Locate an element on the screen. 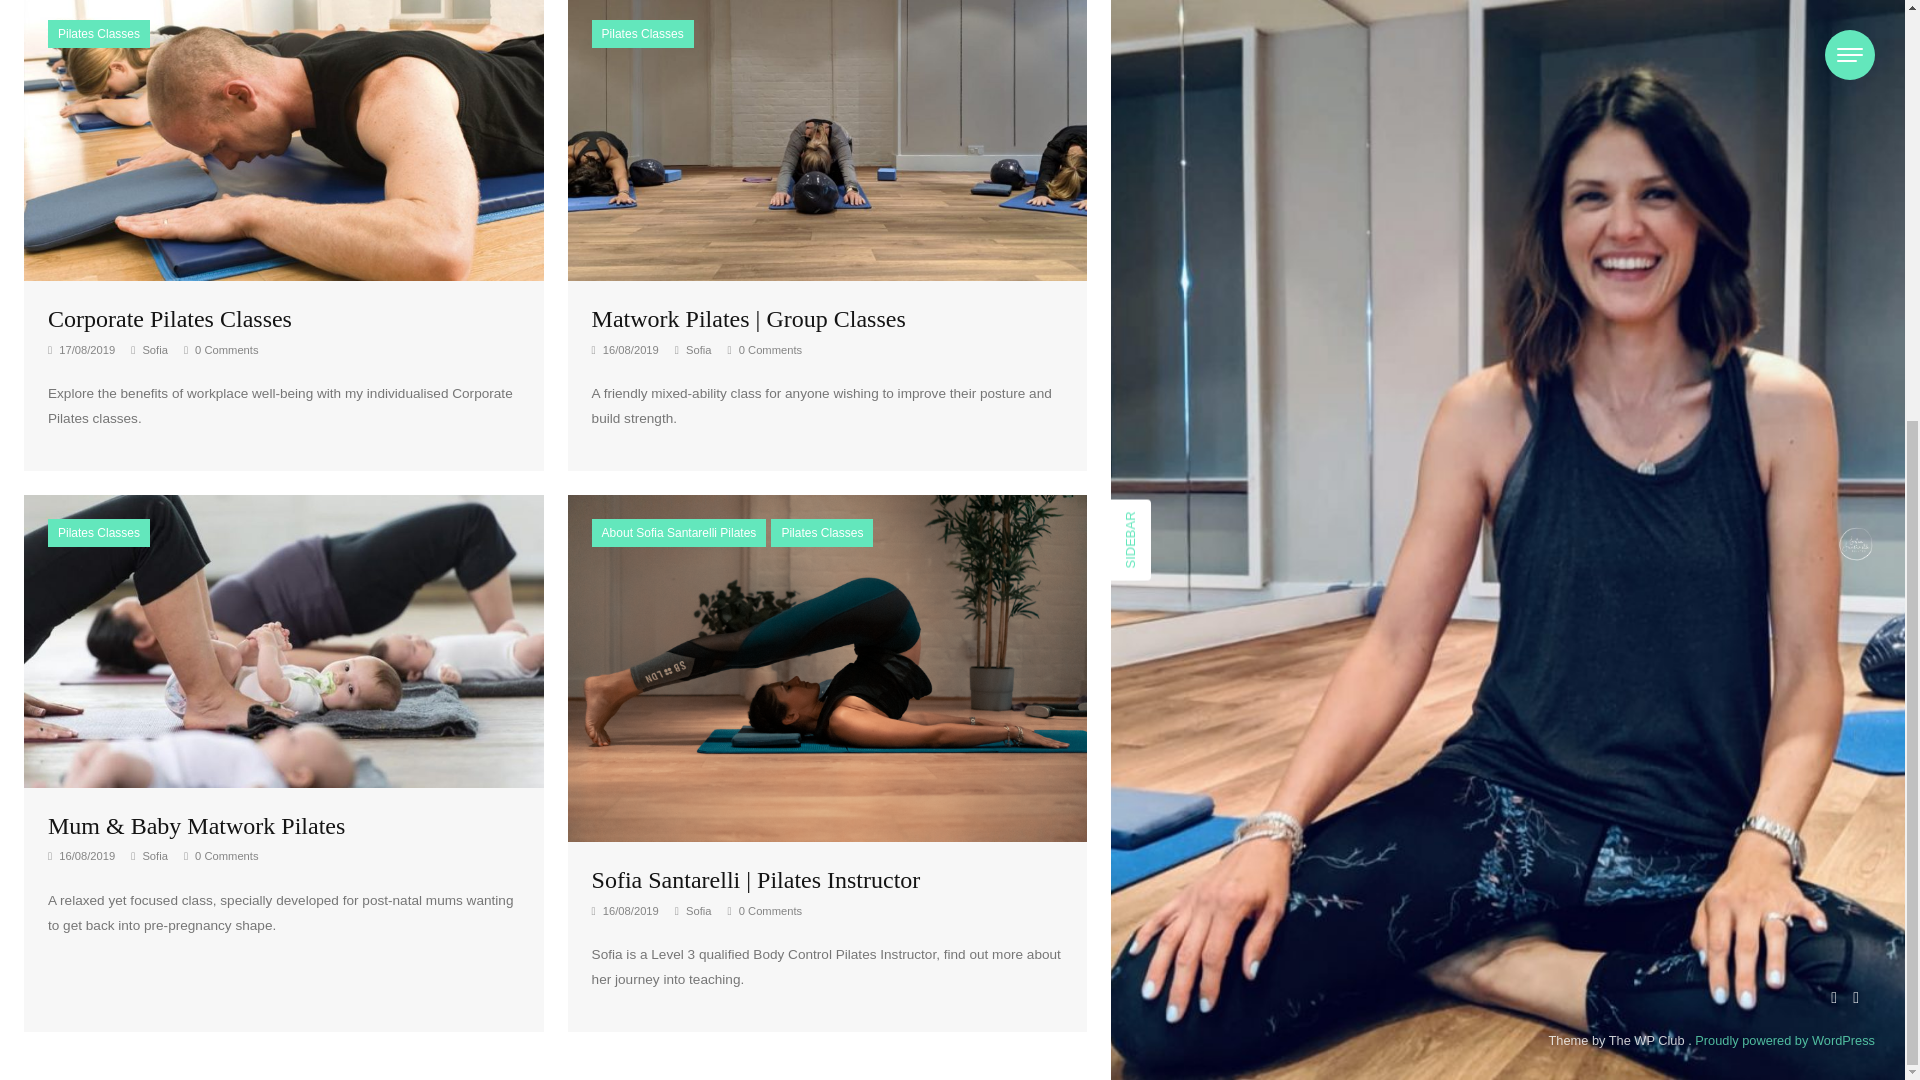 Image resolution: width=1920 pixels, height=1080 pixels. Pilates Classes is located at coordinates (98, 34).